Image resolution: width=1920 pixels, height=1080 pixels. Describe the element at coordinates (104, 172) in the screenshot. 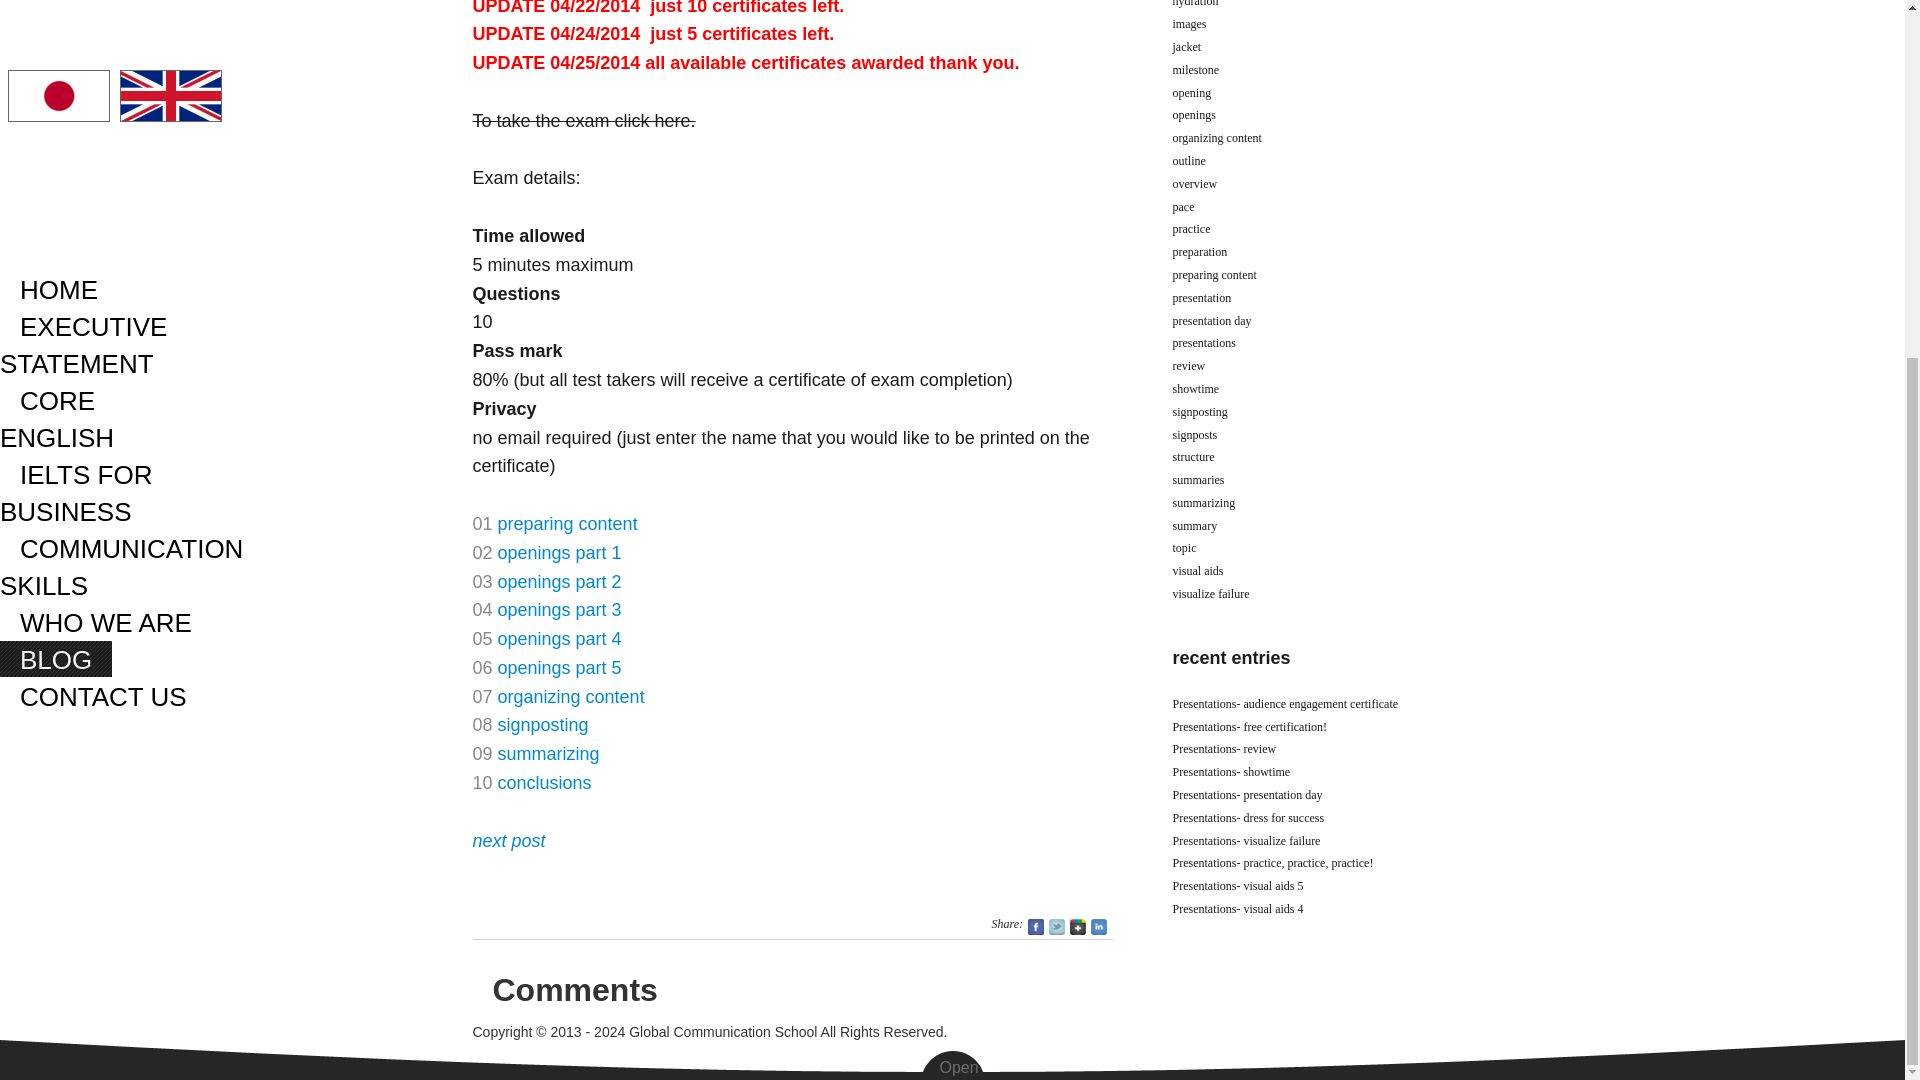

I see `CONTACT US` at that location.